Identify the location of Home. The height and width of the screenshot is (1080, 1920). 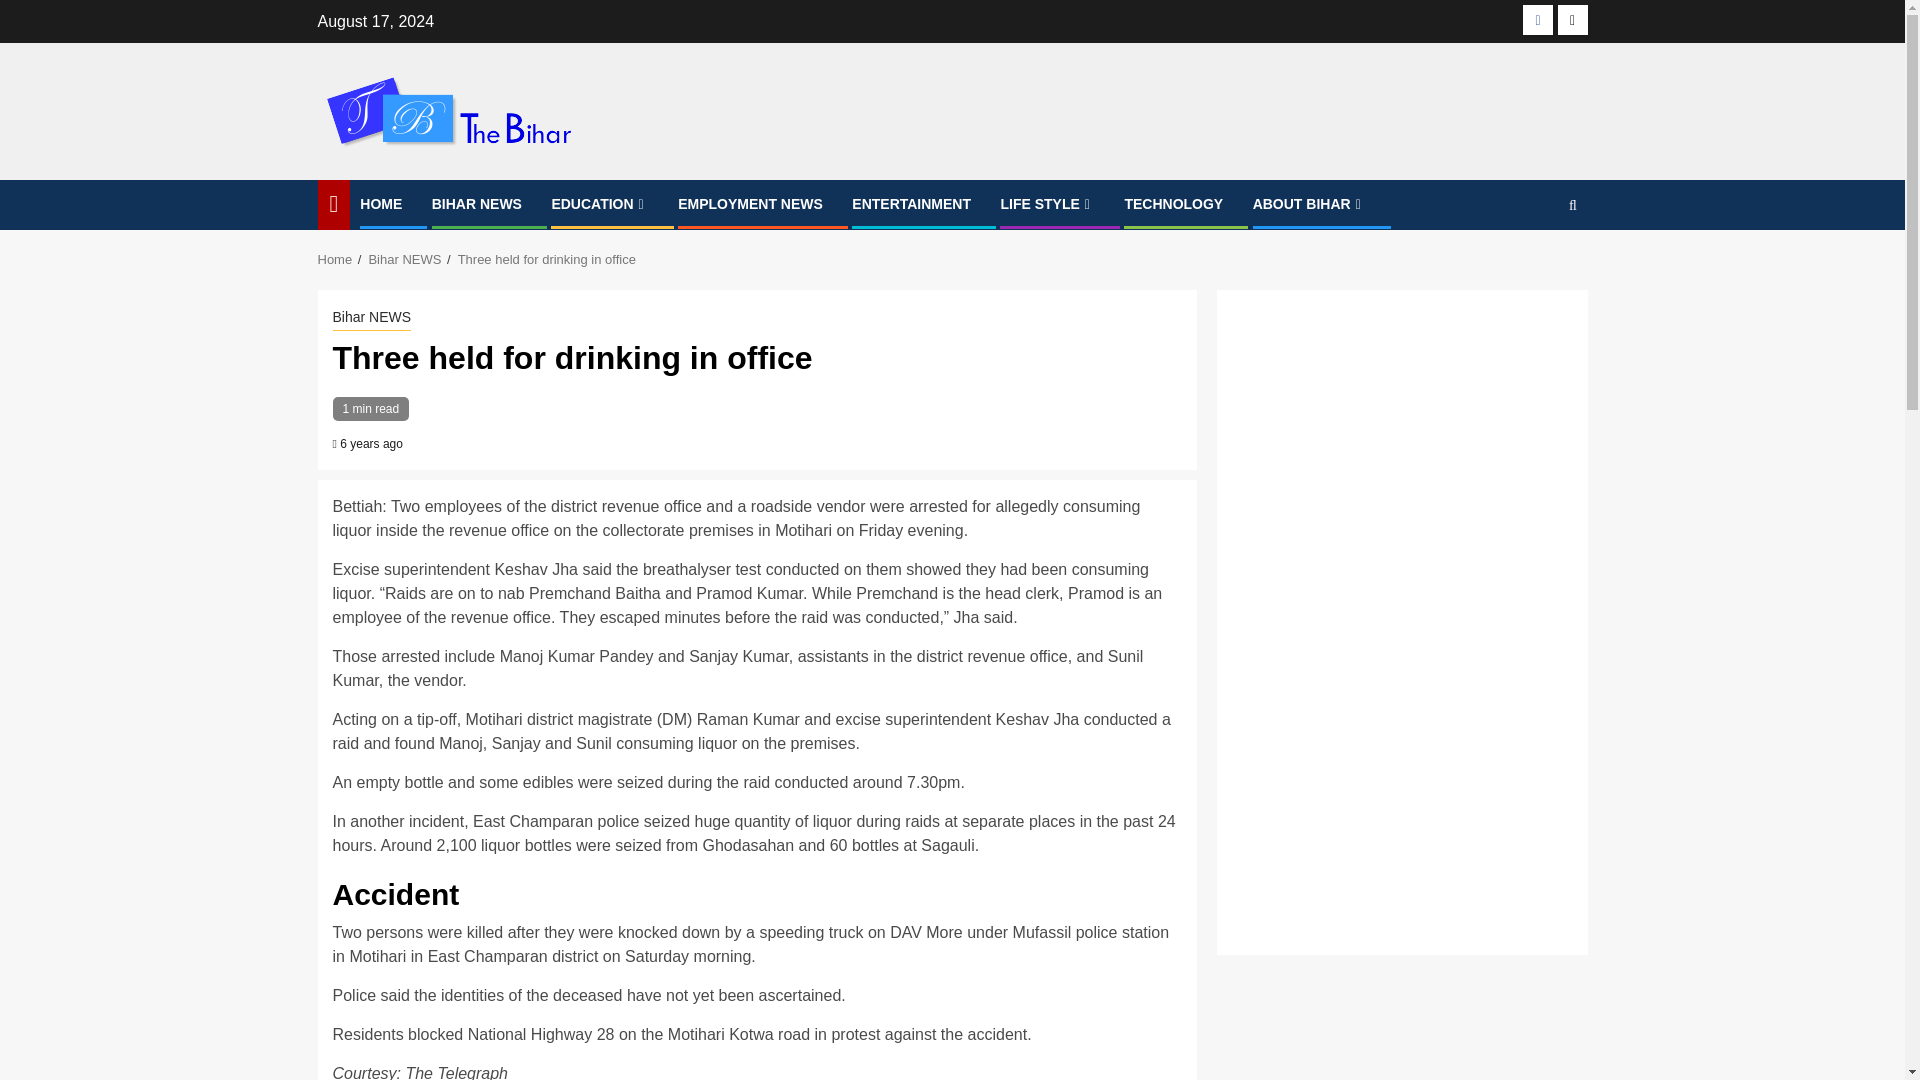
(336, 258).